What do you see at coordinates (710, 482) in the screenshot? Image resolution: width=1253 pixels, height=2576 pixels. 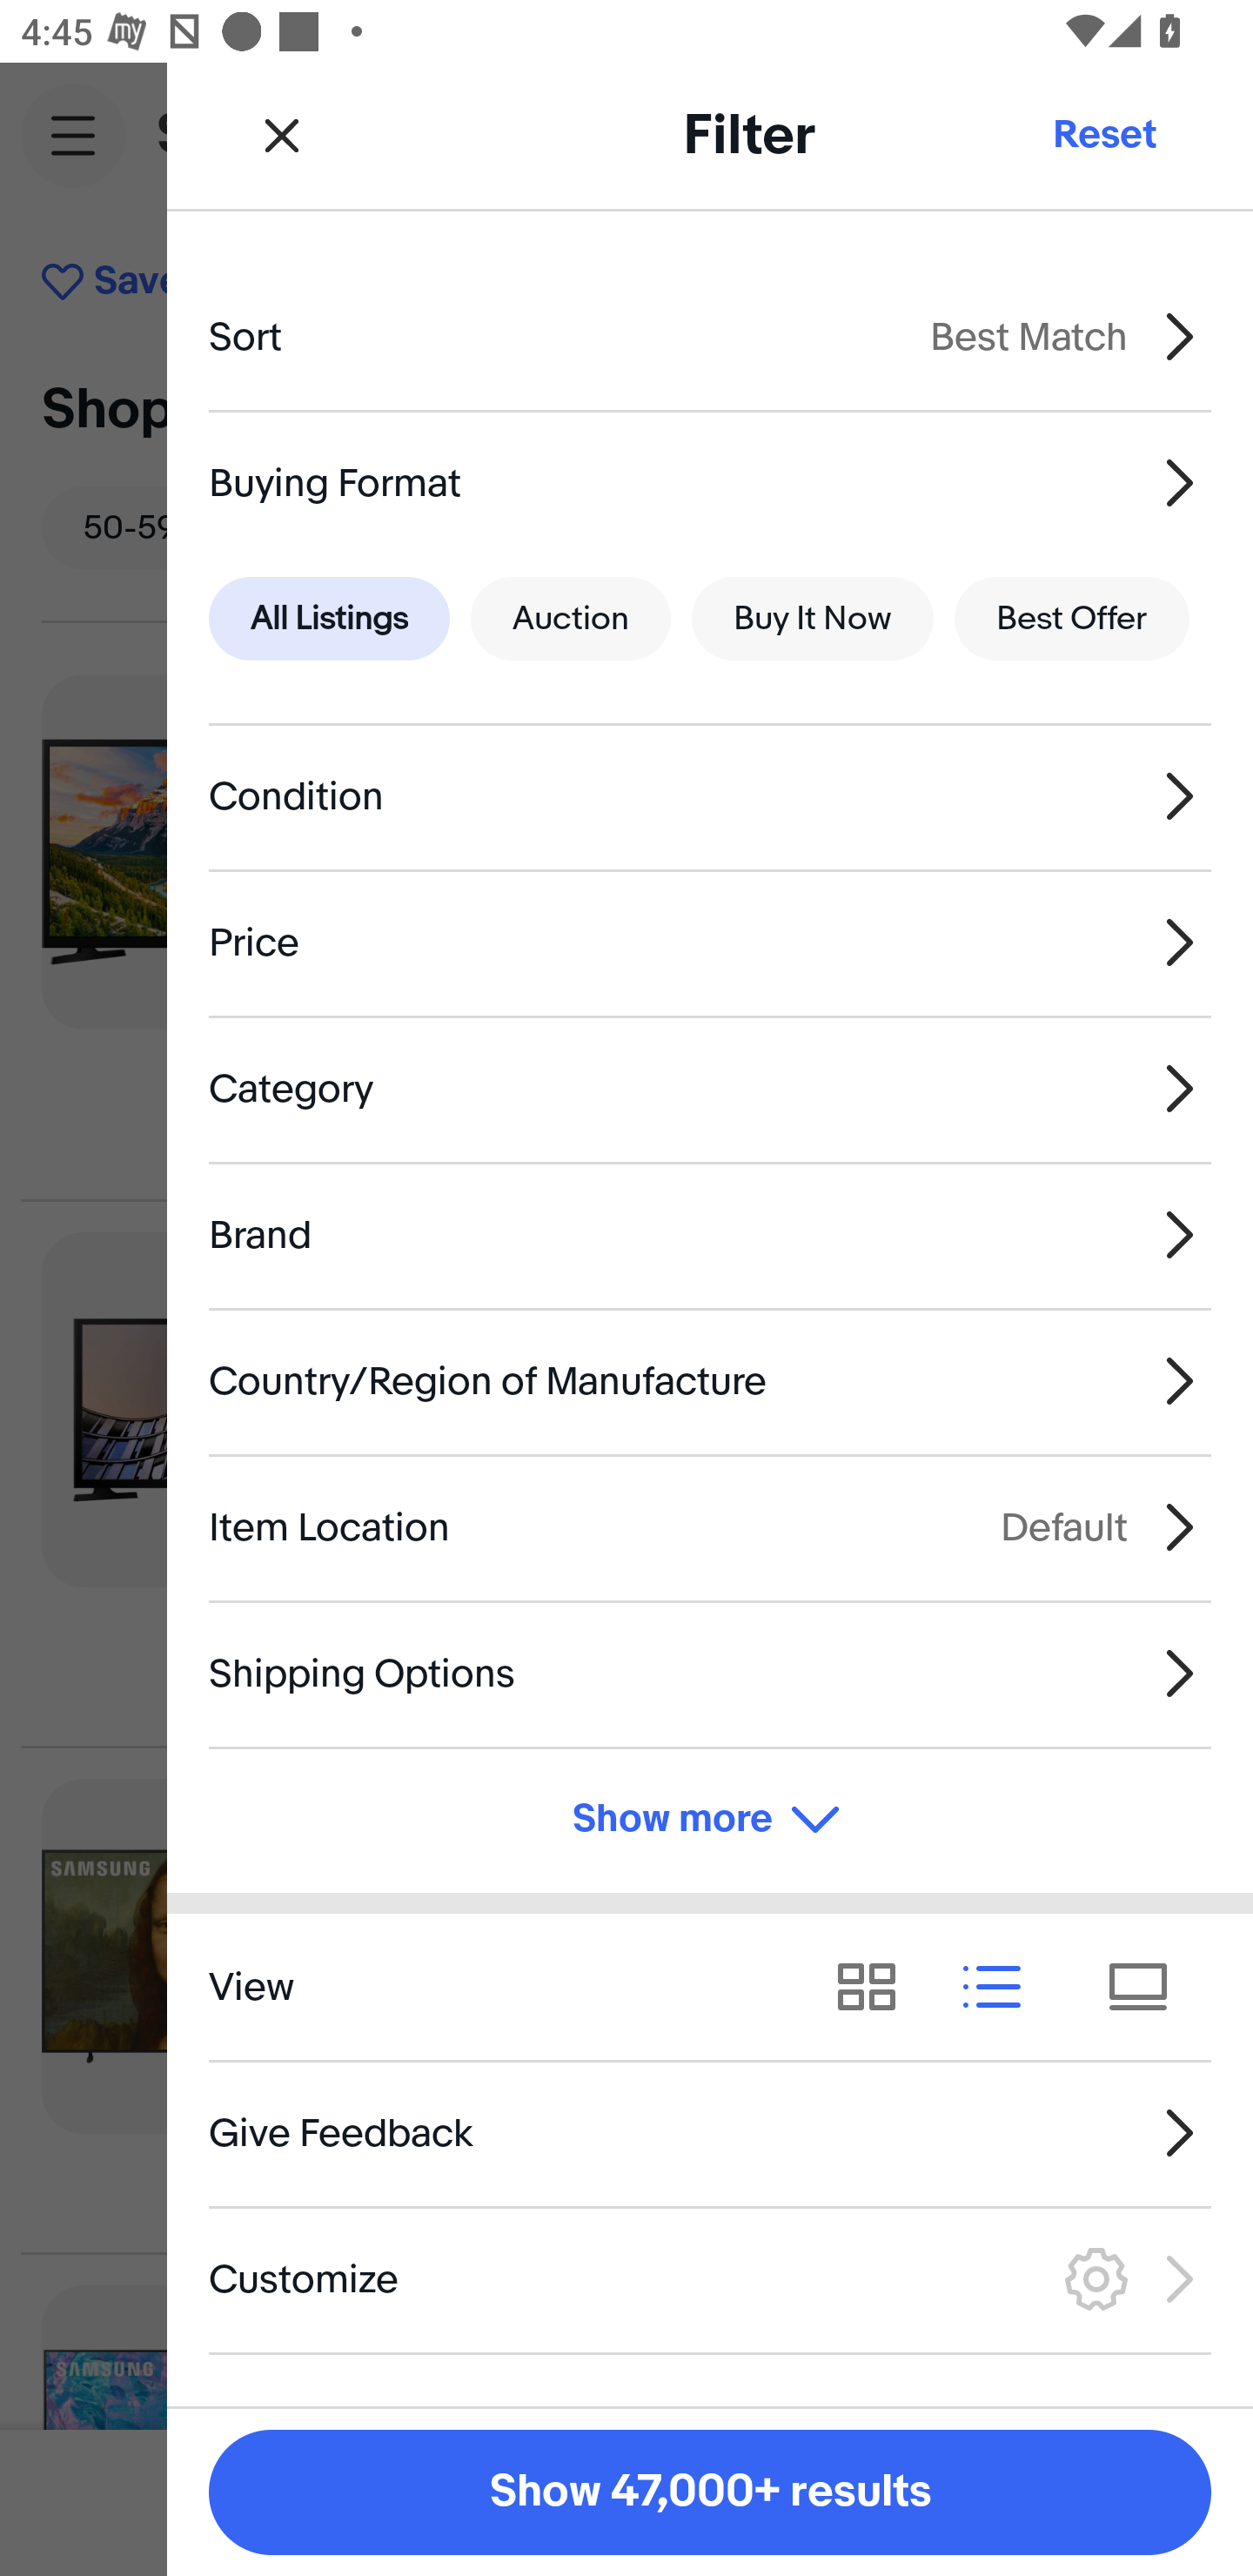 I see `Buying Format` at bounding box center [710, 482].